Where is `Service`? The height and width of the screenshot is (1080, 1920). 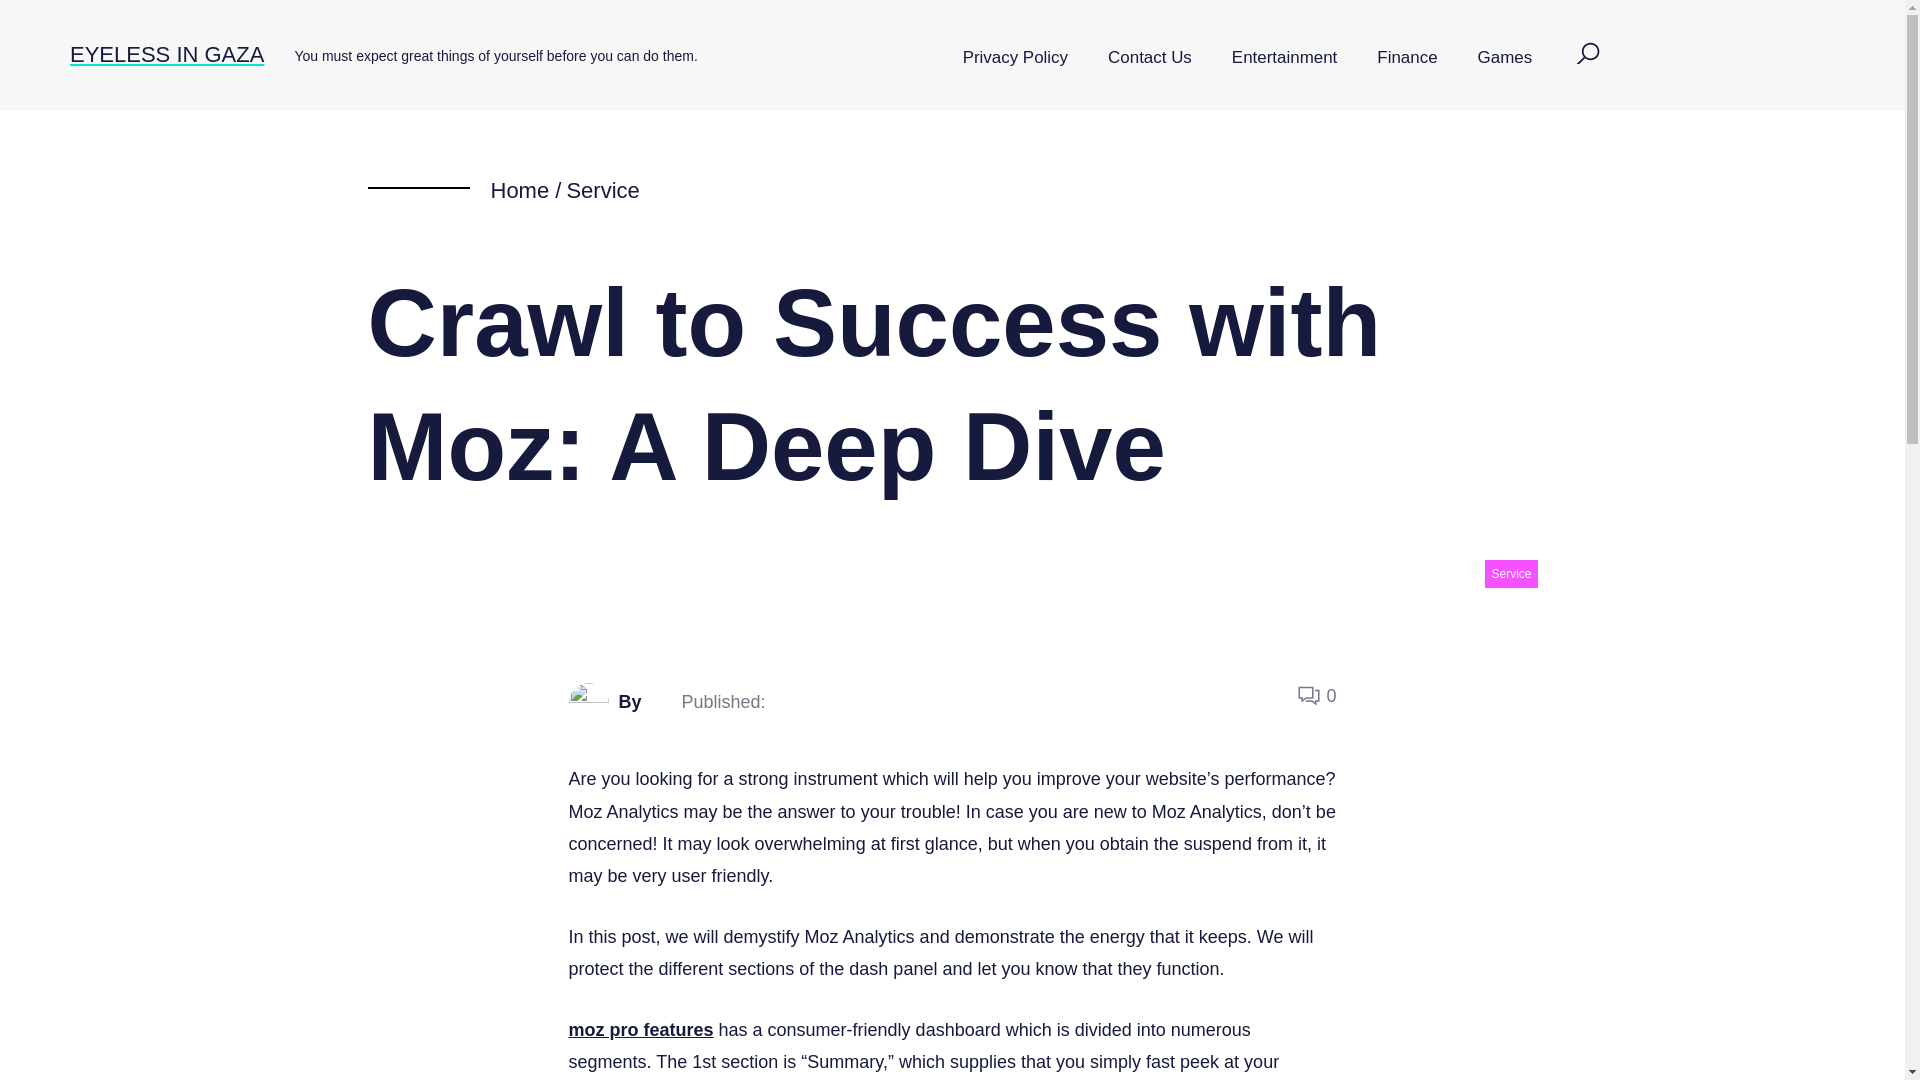
Service is located at coordinates (1510, 574).